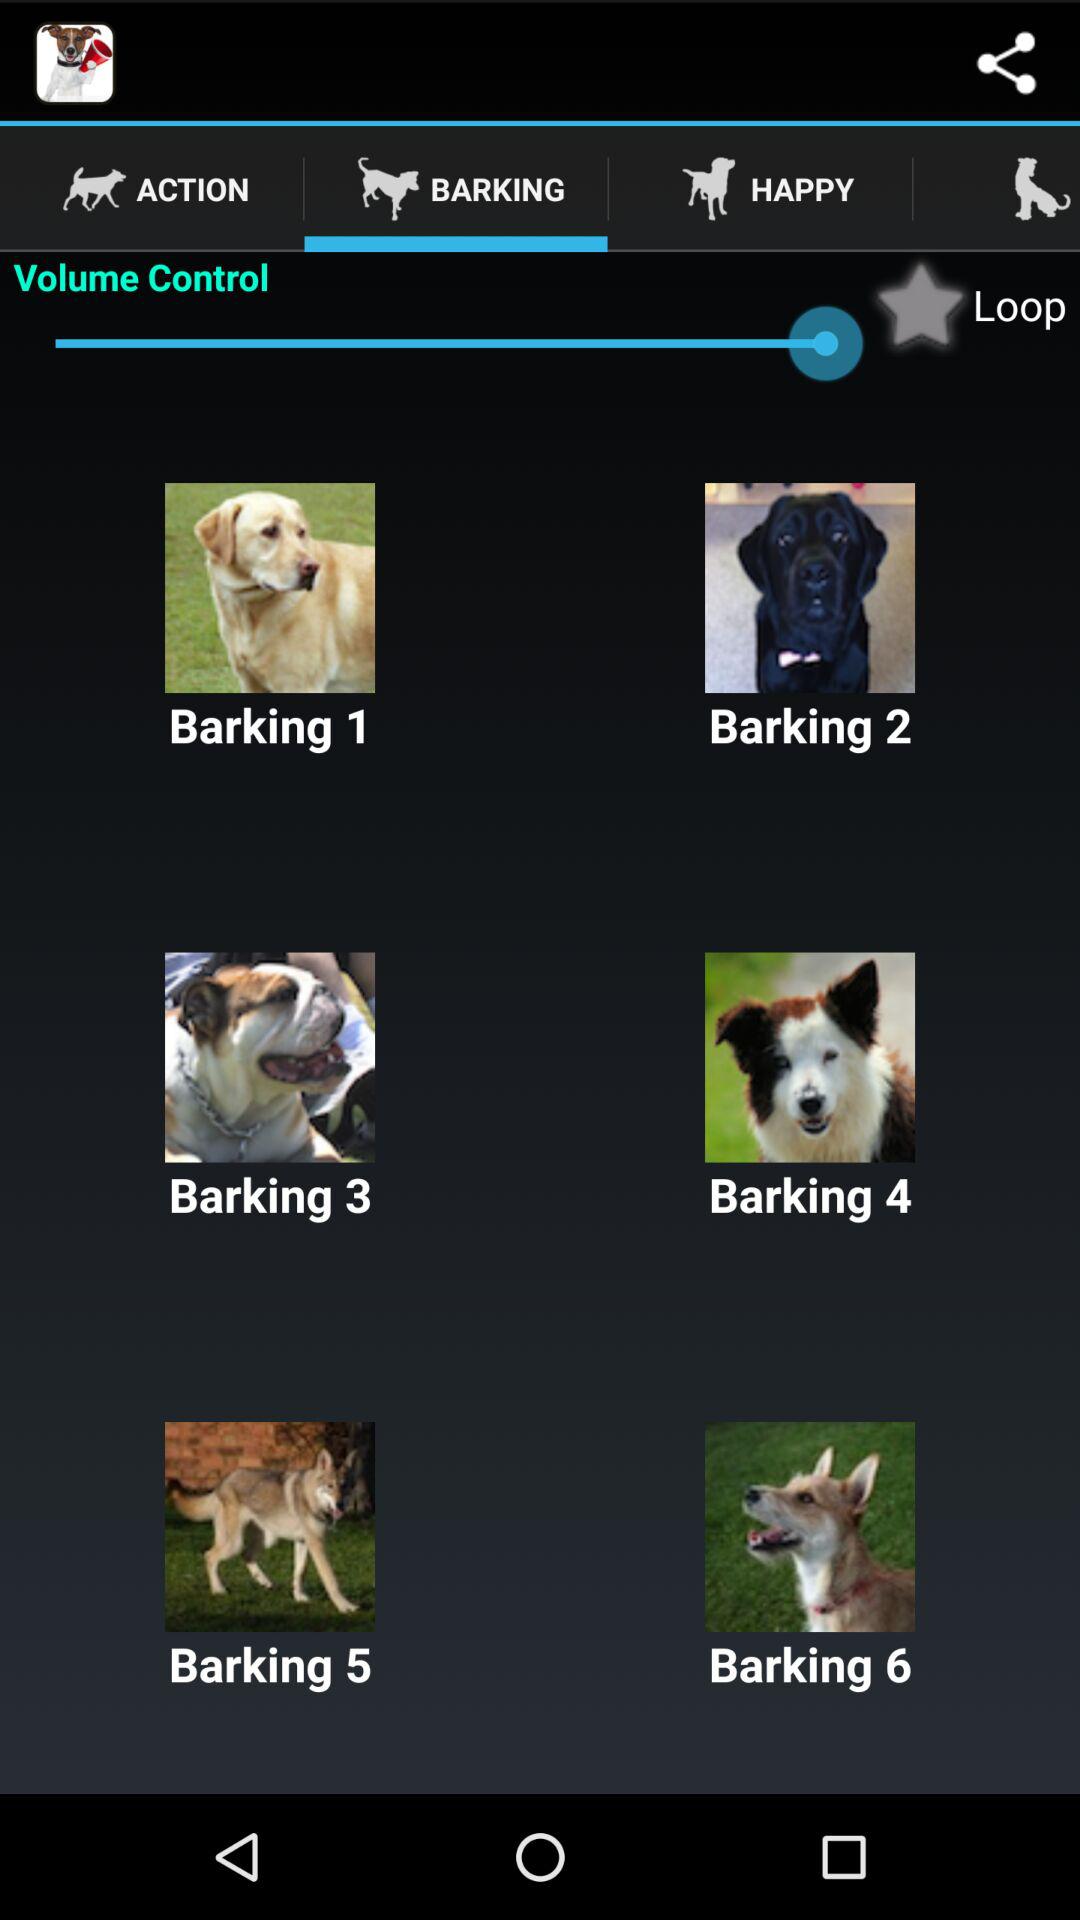  I want to click on turn on item on the left, so click(270, 1089).